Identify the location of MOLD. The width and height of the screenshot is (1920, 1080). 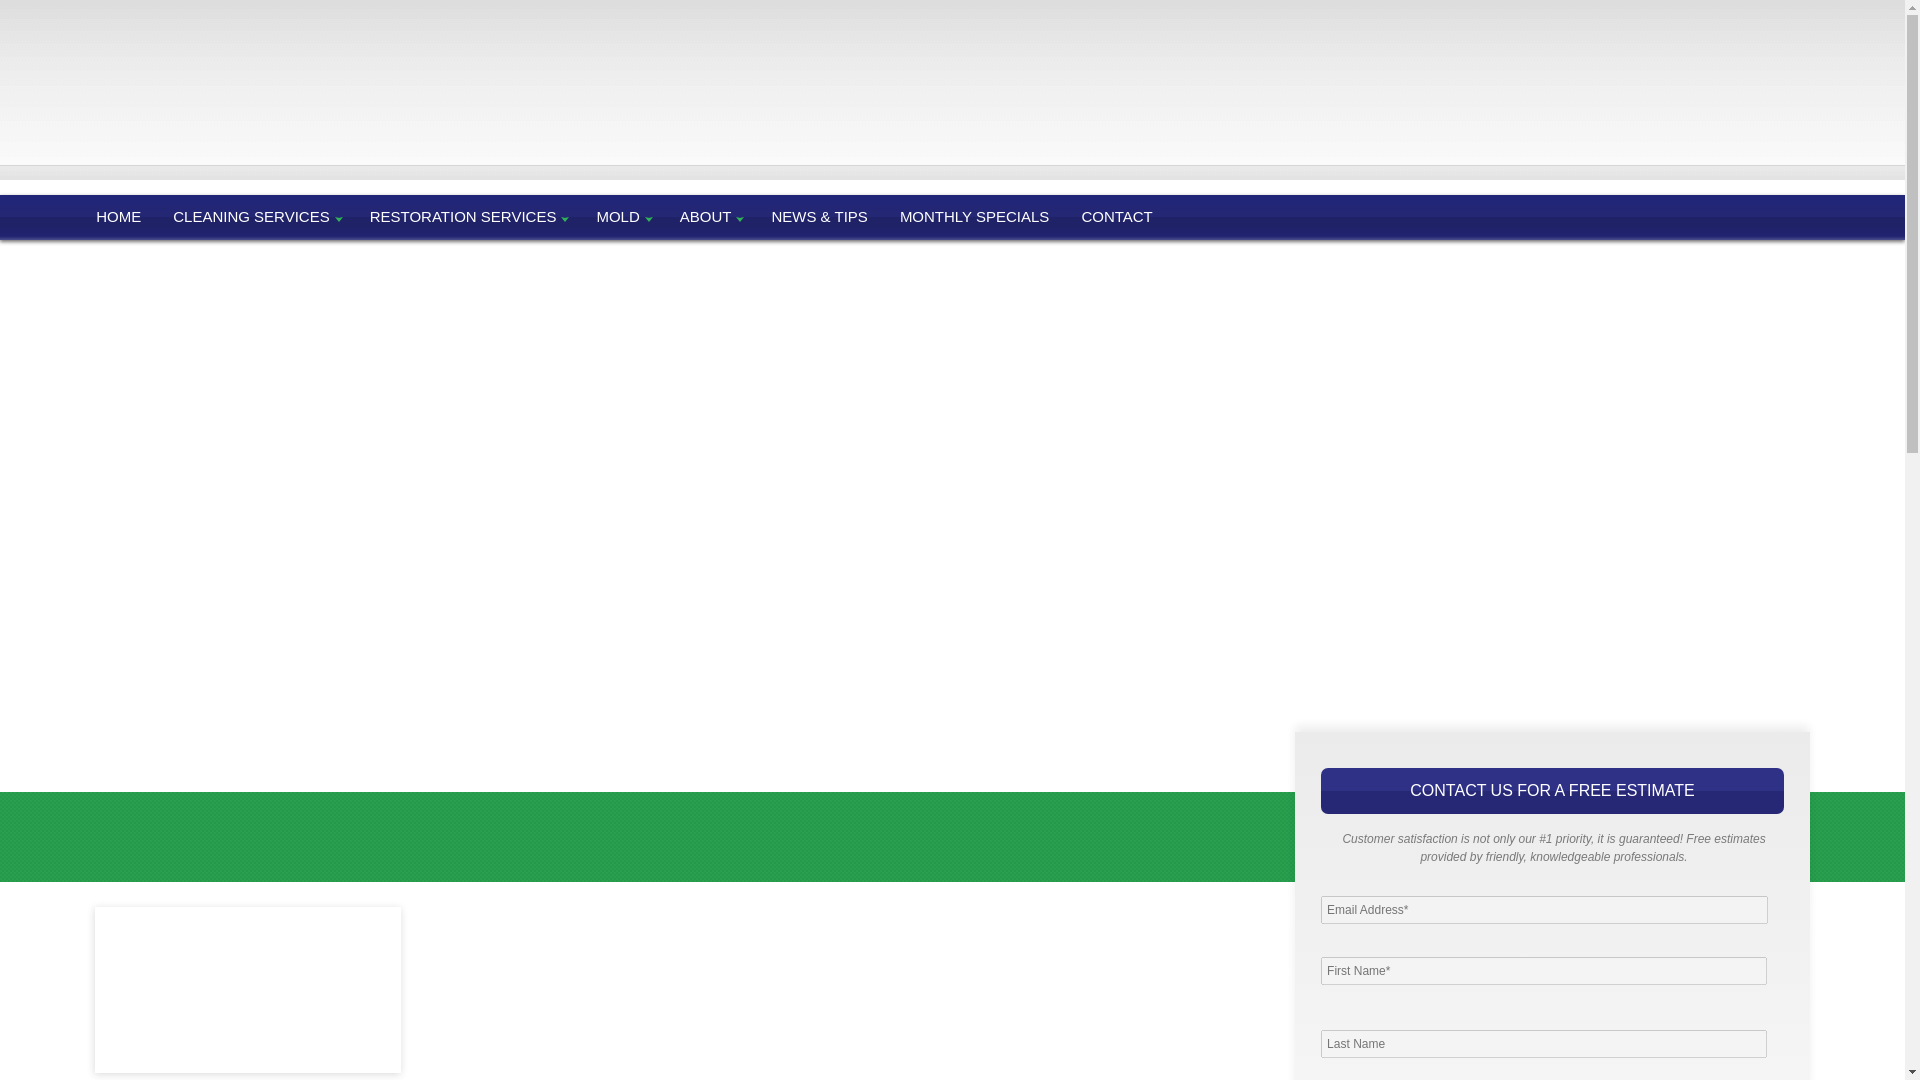
(624, 216).